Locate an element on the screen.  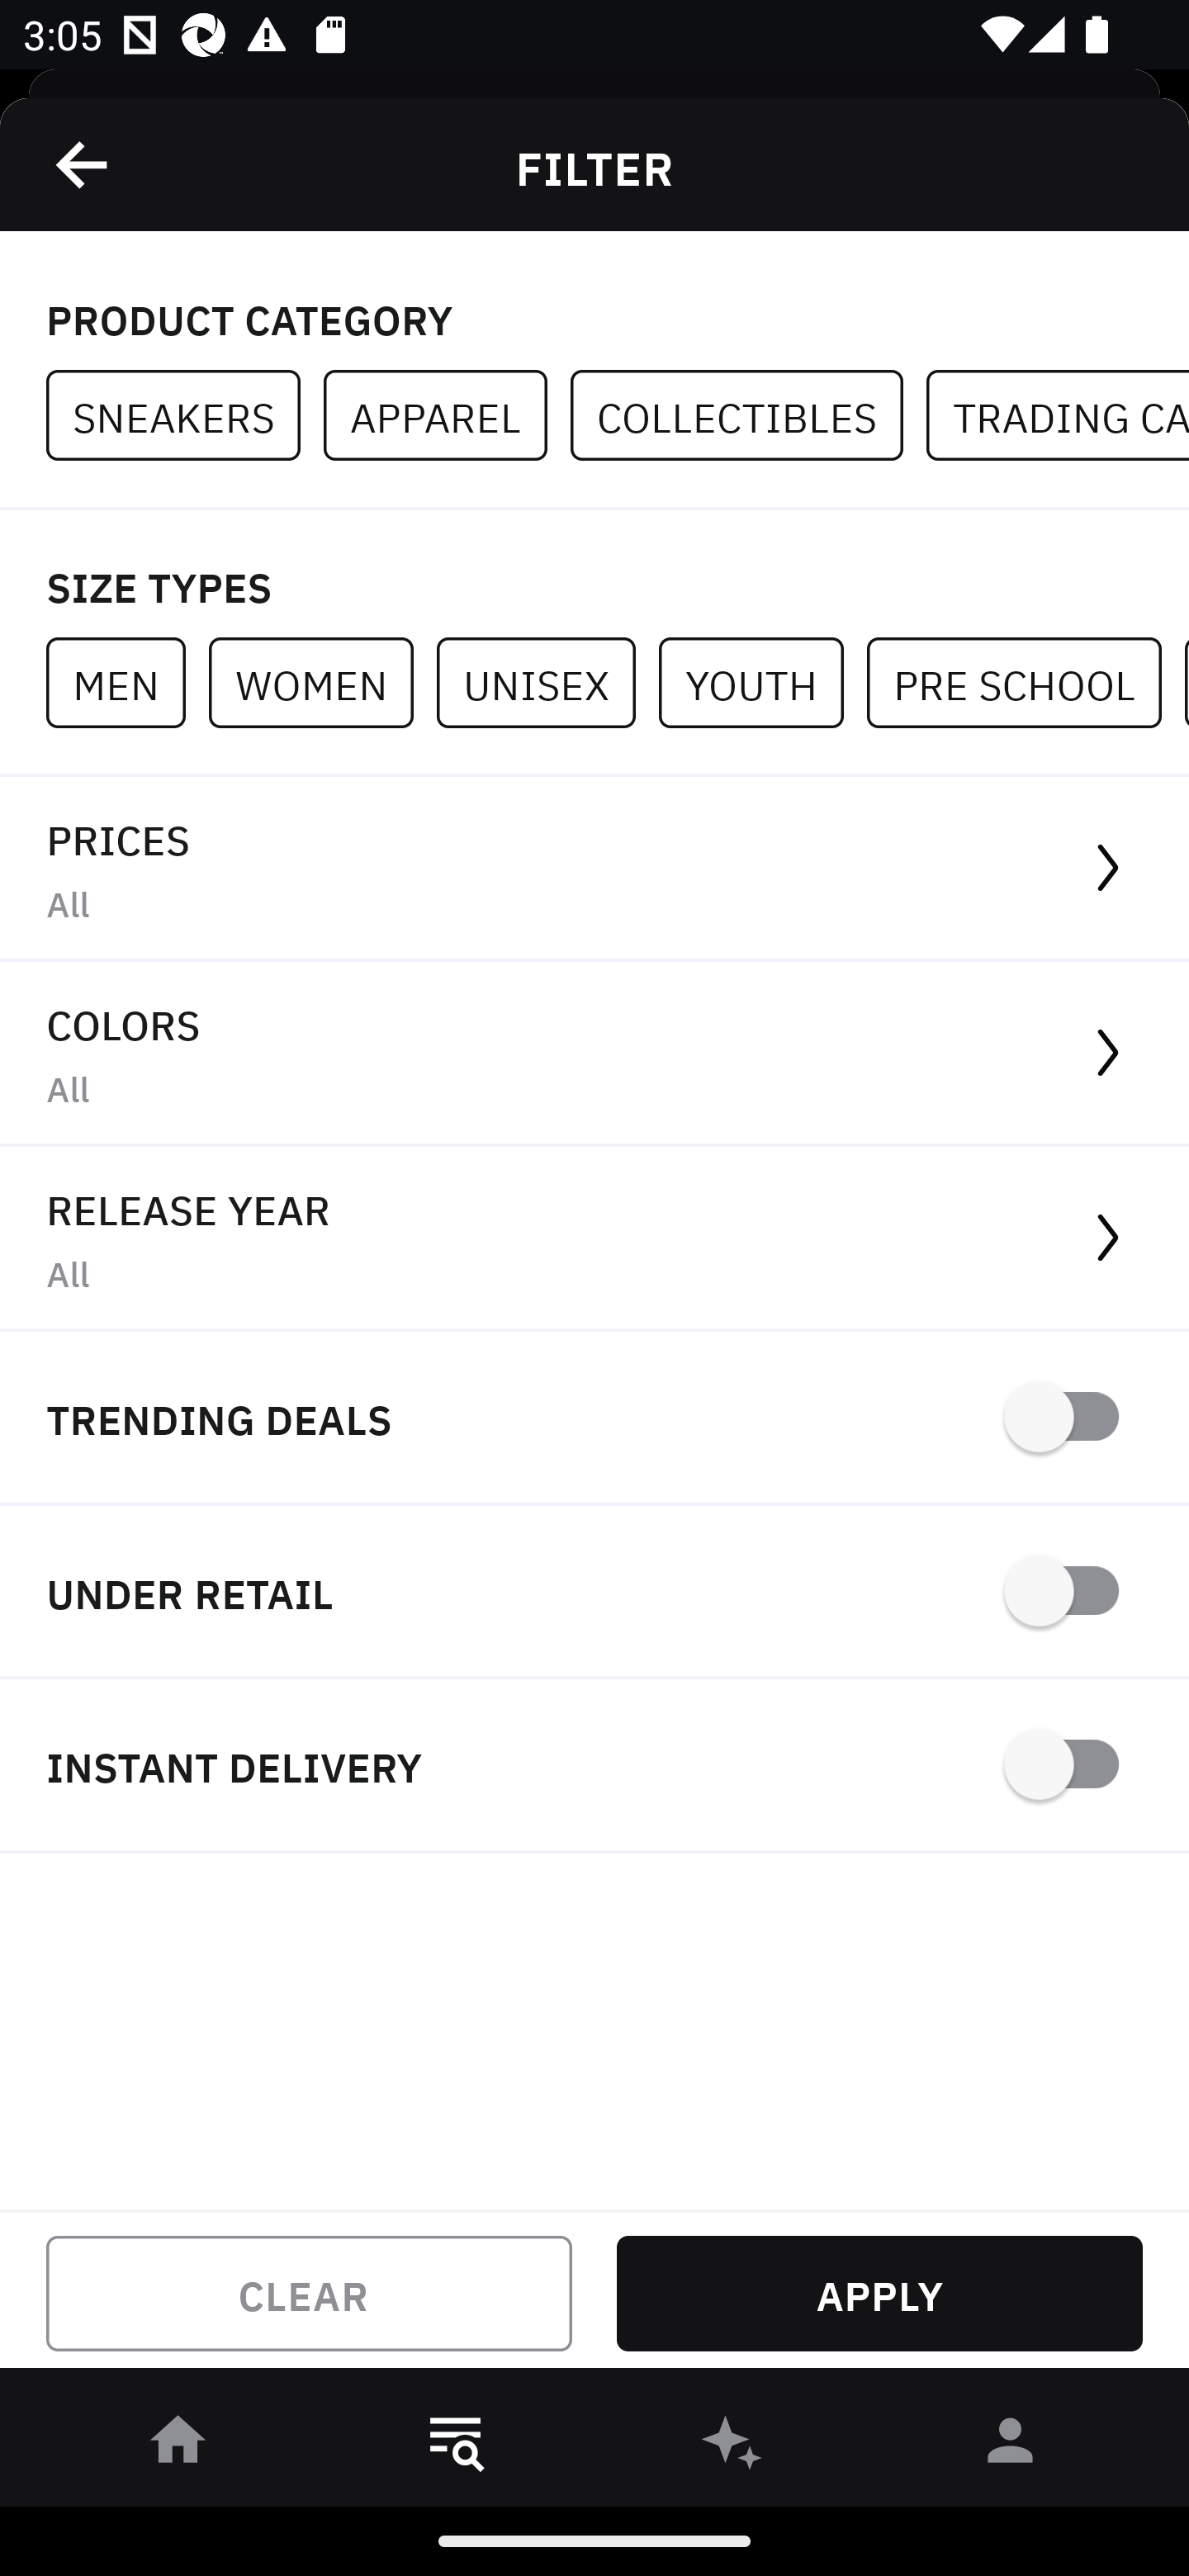
CLEAR  is located at coordinates (309, 2294).